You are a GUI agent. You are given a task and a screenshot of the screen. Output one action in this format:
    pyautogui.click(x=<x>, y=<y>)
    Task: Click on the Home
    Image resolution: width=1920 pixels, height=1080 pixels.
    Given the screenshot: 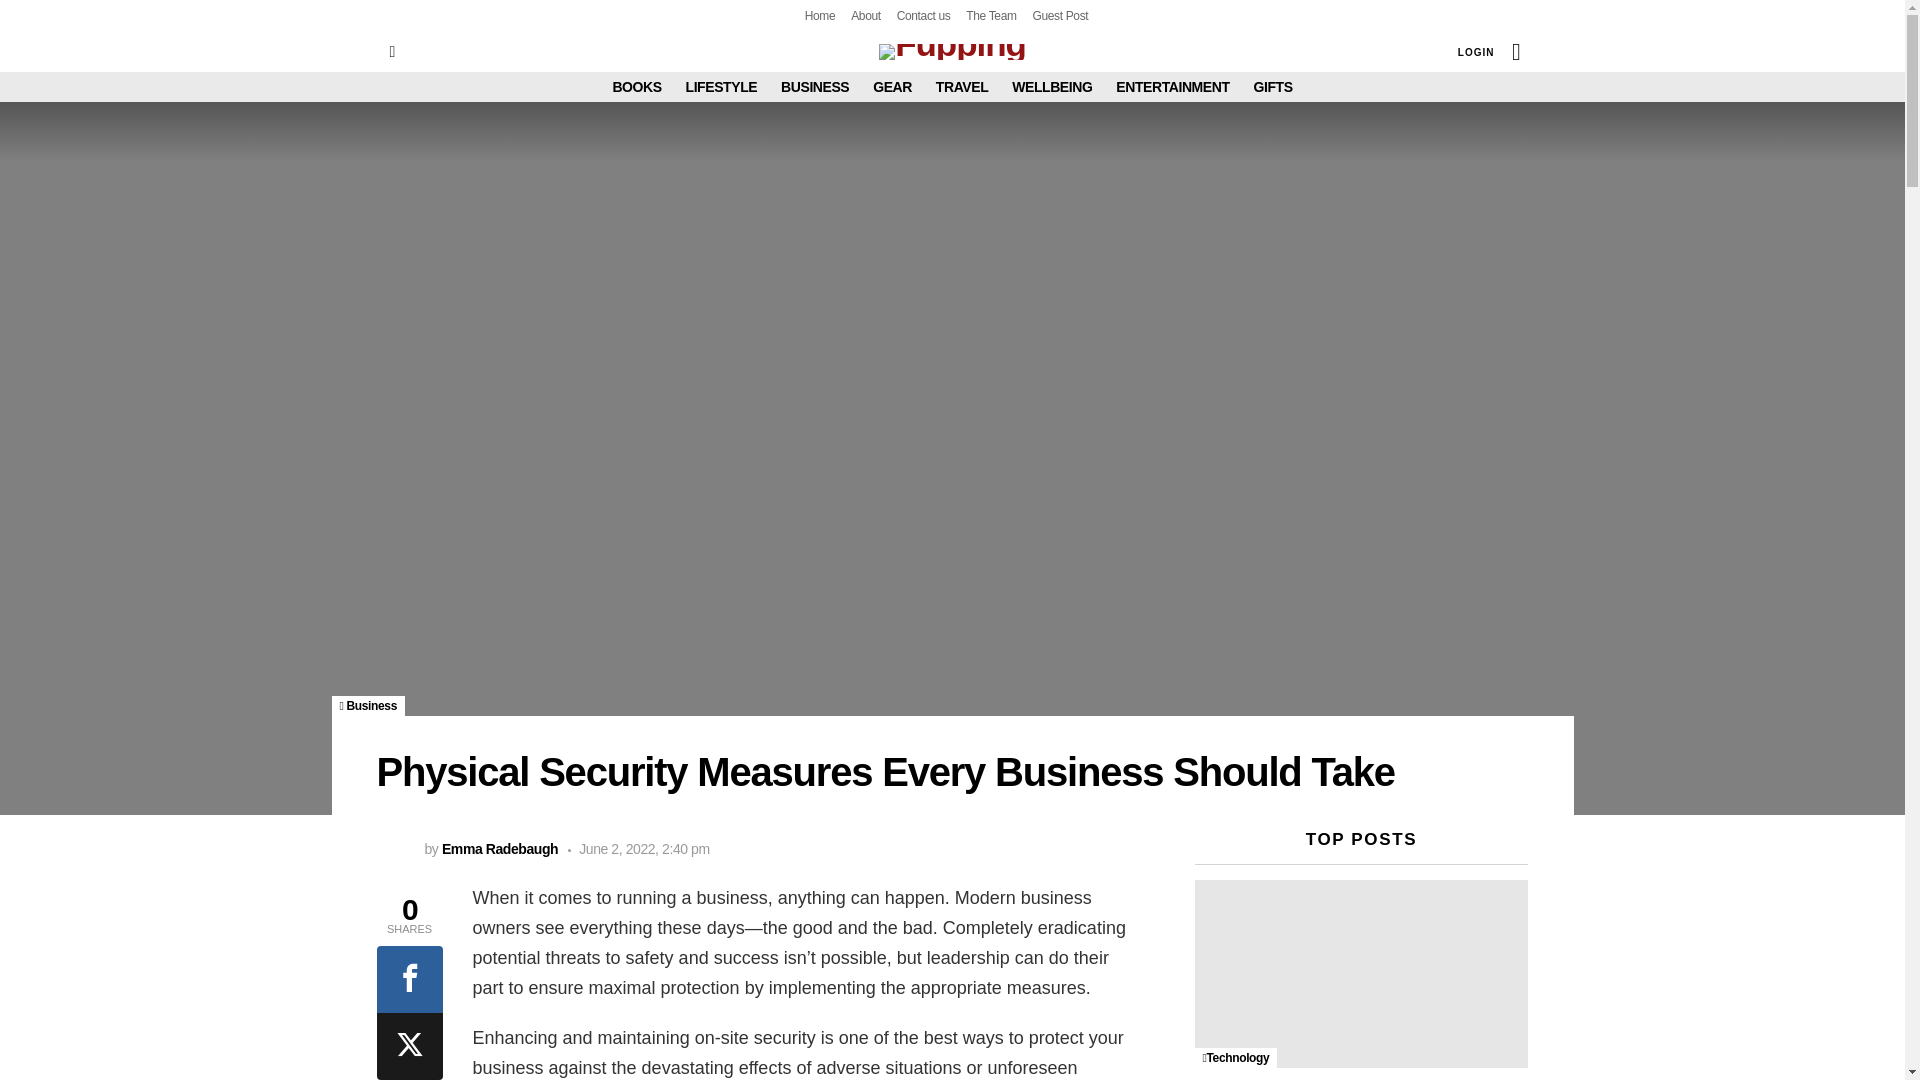 What is the action you would take?
    pyautogui.click(x=820, y=16)
    